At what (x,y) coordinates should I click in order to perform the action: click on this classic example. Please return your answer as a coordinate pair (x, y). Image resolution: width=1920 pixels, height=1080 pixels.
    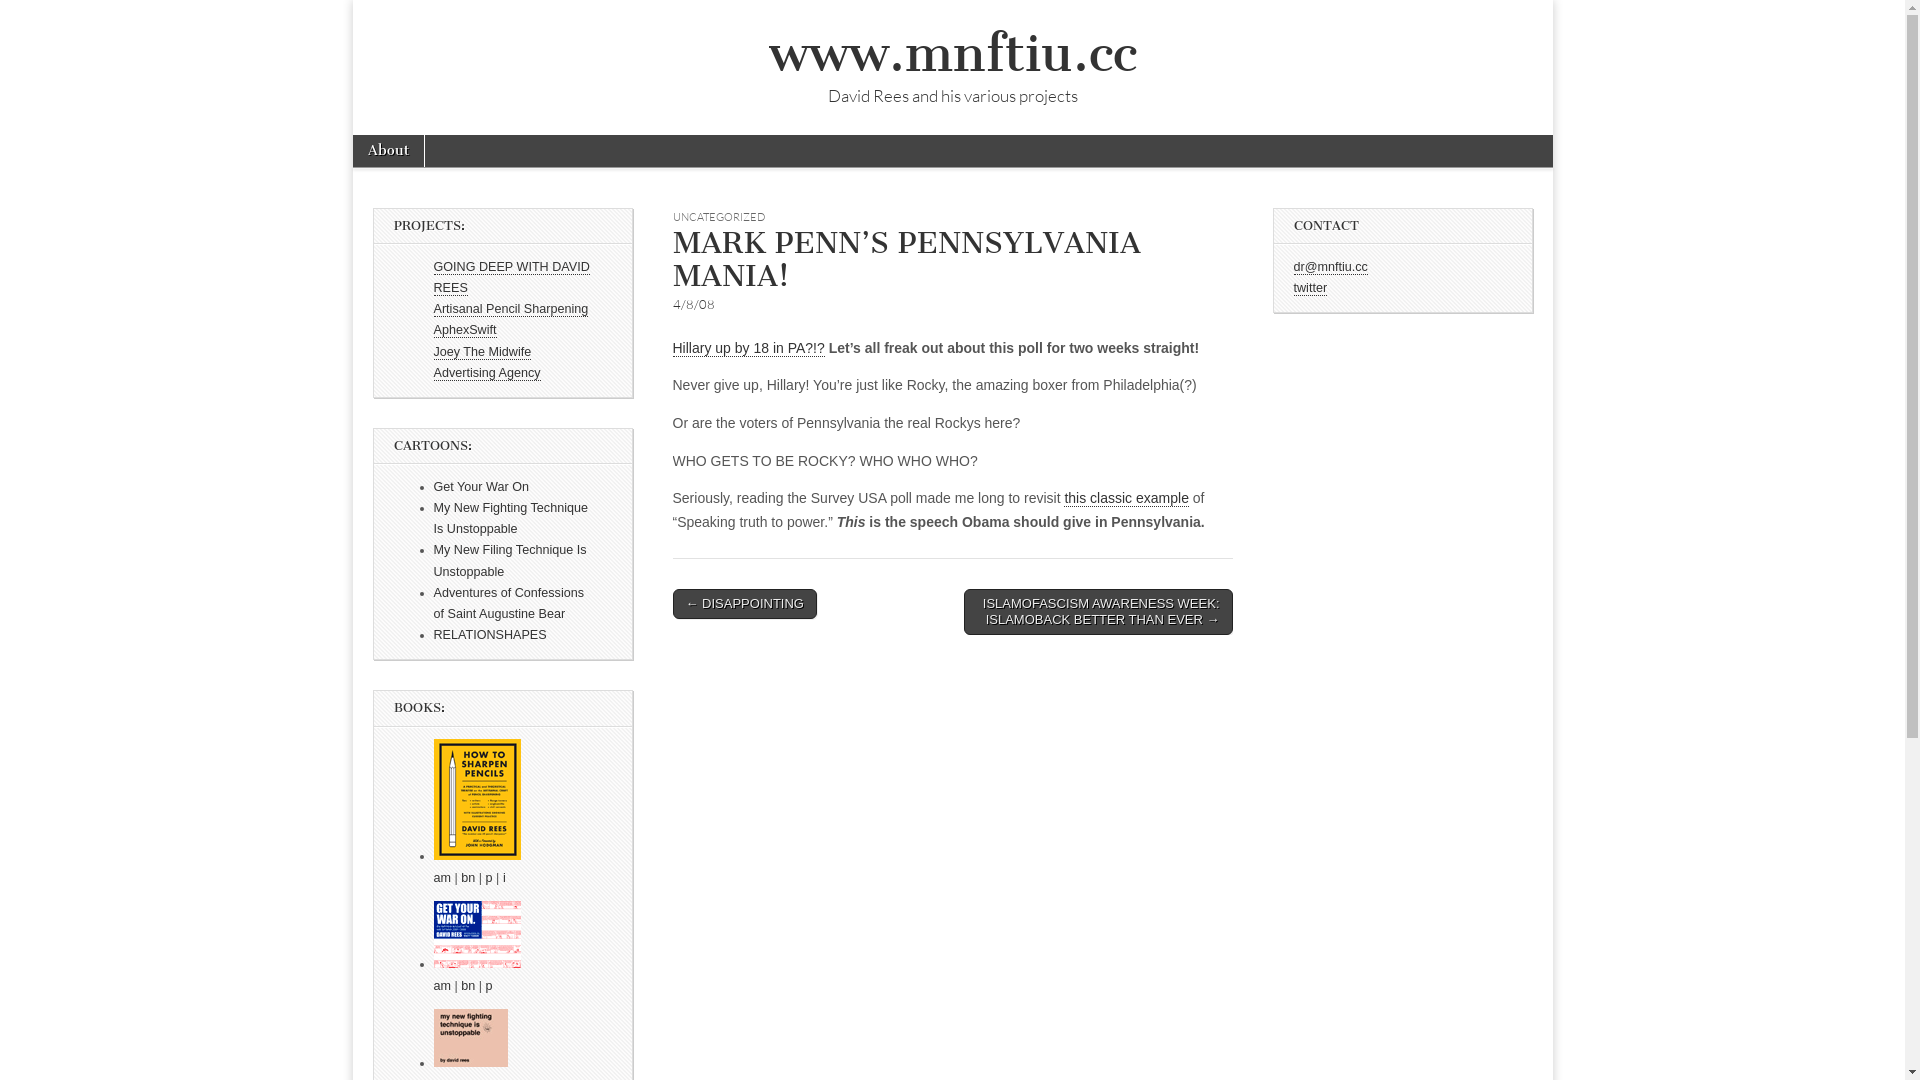
    Looking at the image, I should click on (1126, 498).